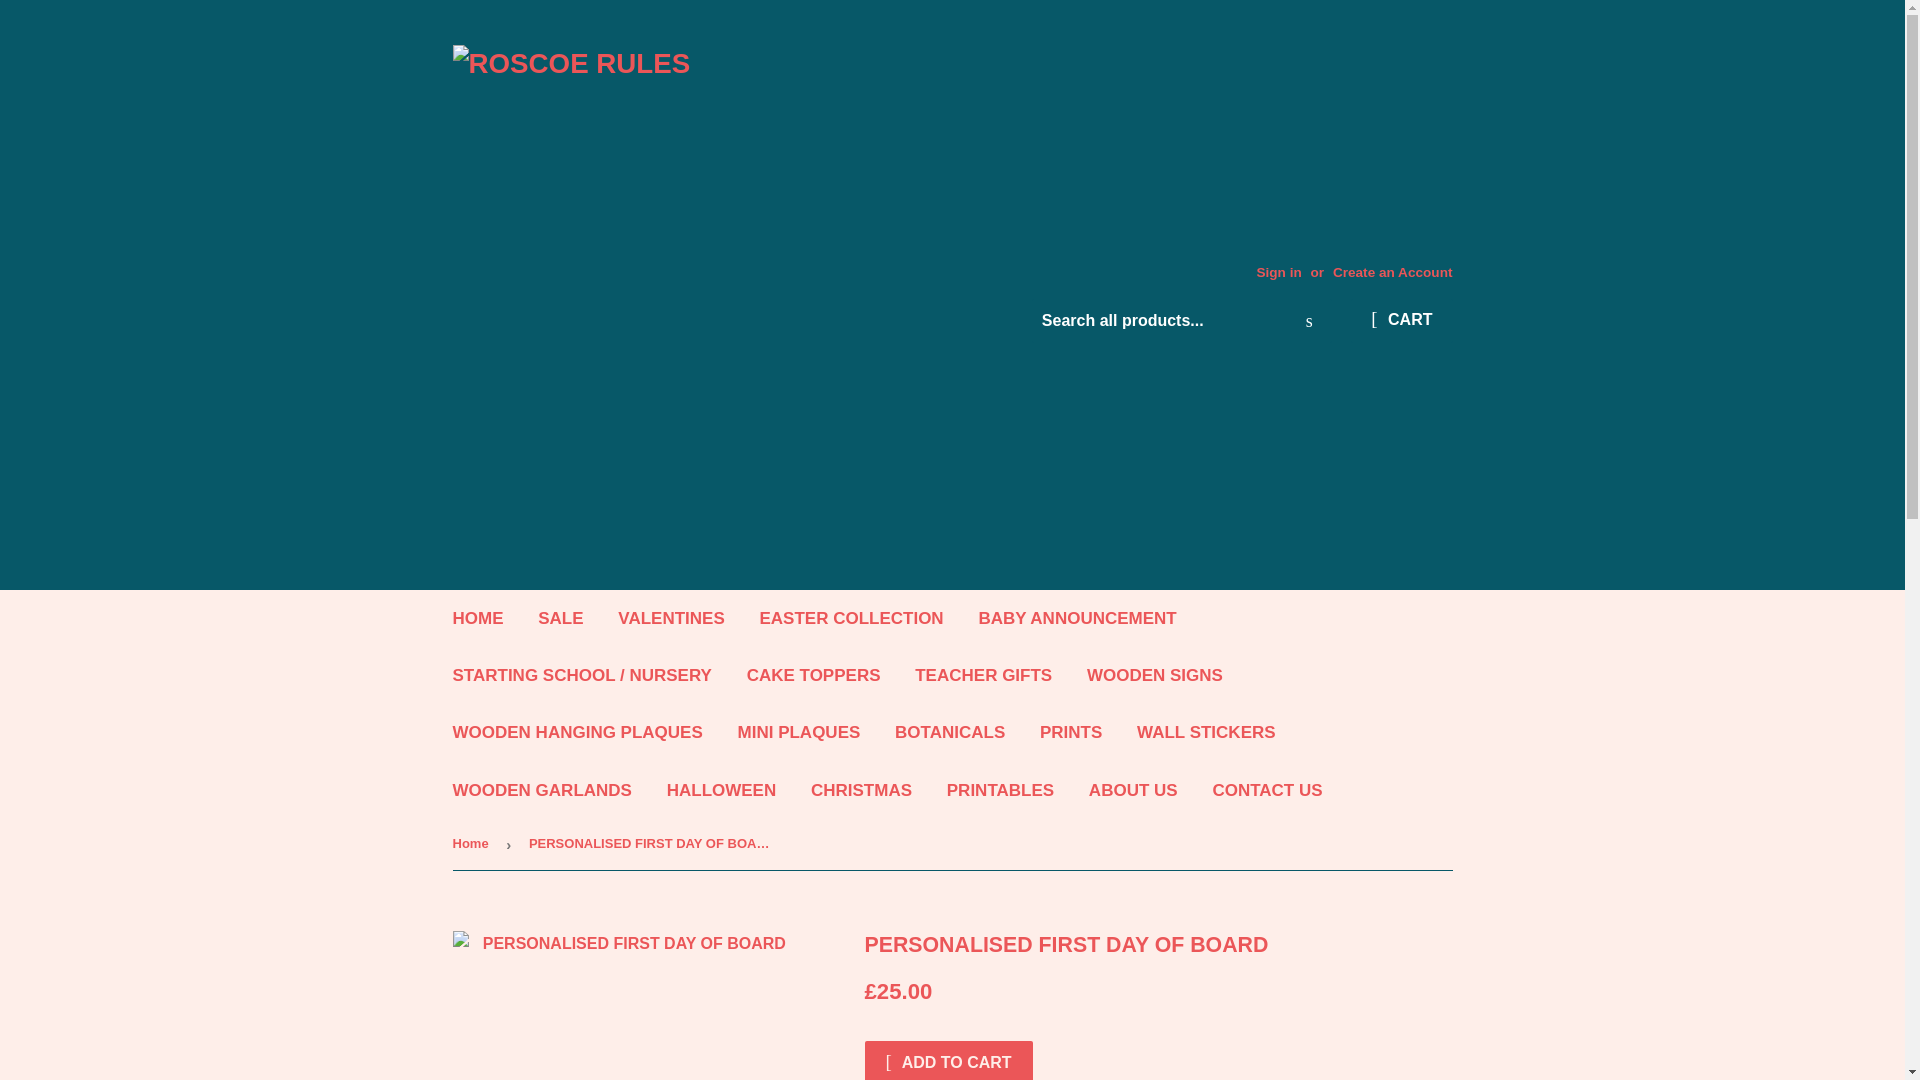  I want to click on EASTER COLLECTION, so click(851, 618).